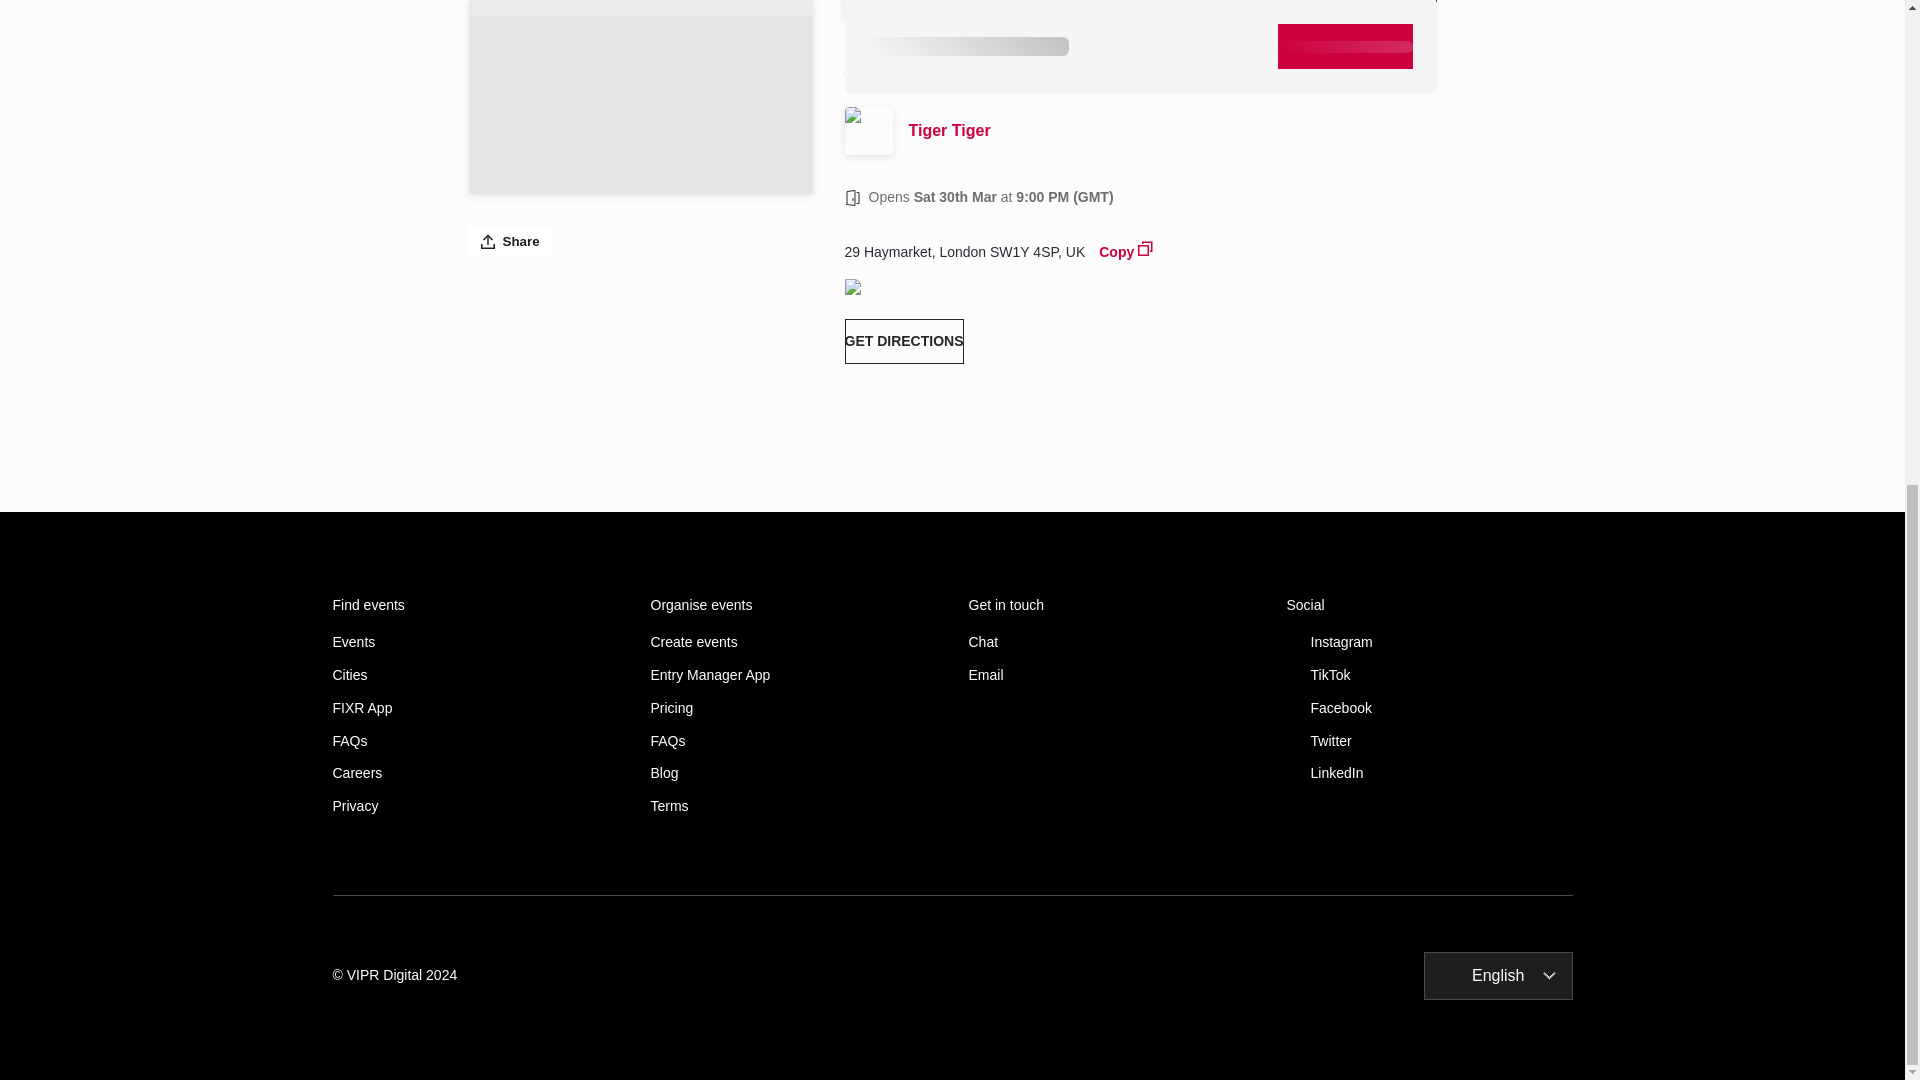 This screenshot has width=1920, height=1080. What do you see at coordinates (1110, 642) in the screenshot?
I see `Chat` at bounding box center [1110, 642].